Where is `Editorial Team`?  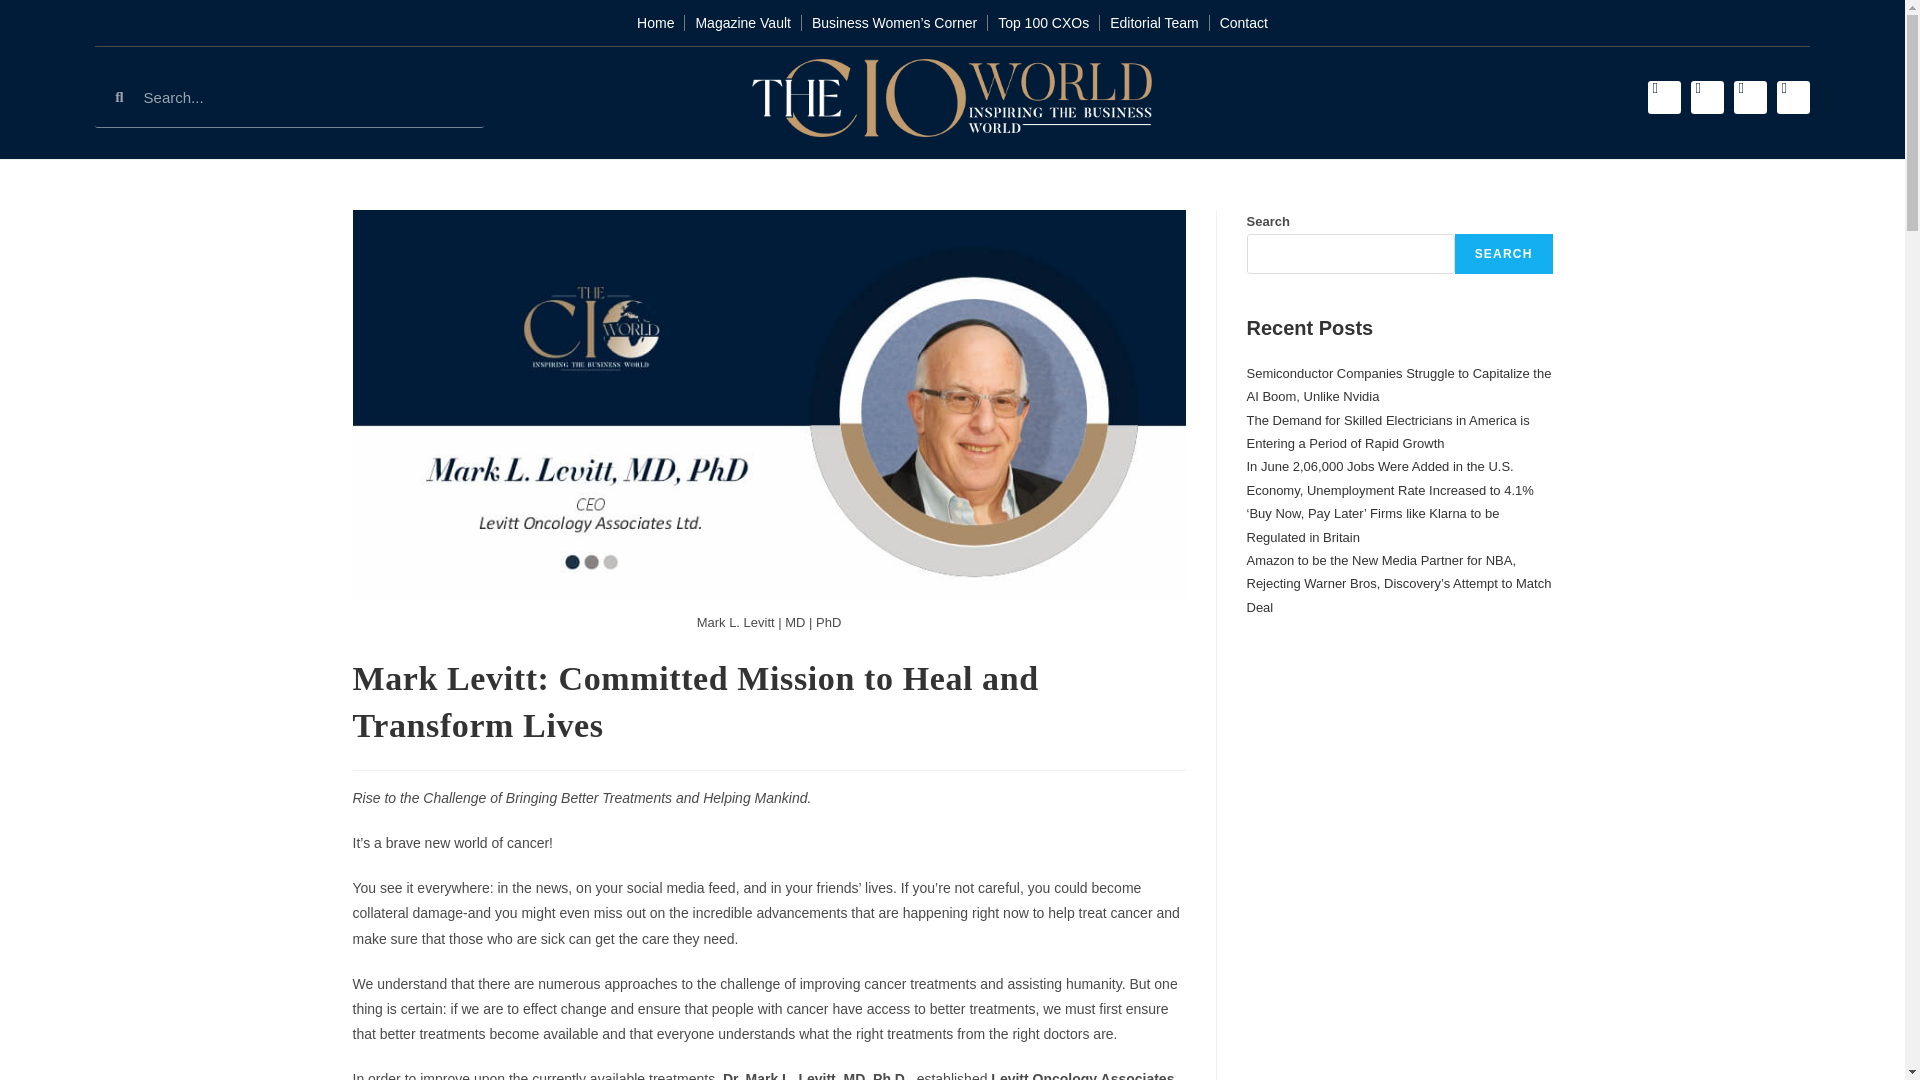 Editorial Team is located at coordinates (1154, 23).